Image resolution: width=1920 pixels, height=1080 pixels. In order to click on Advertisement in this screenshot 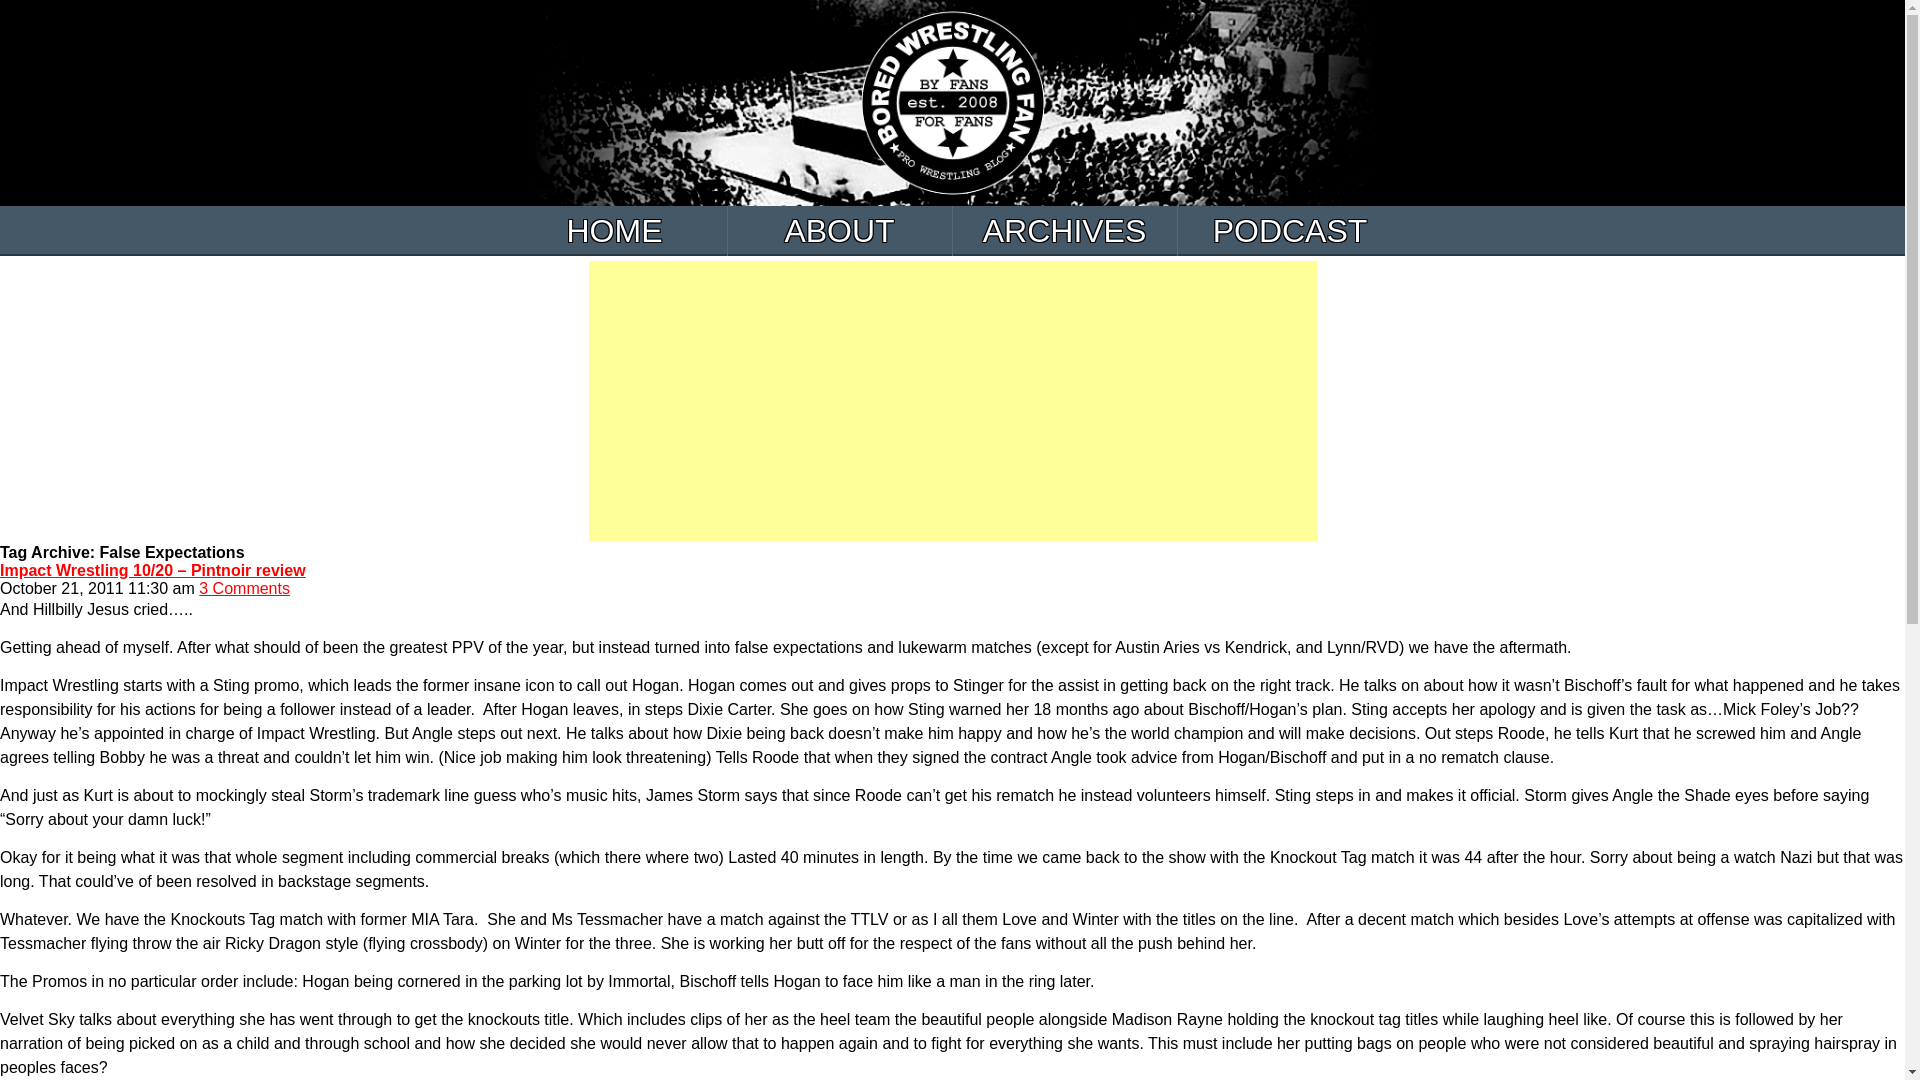, I will do `click(951, 401)`.